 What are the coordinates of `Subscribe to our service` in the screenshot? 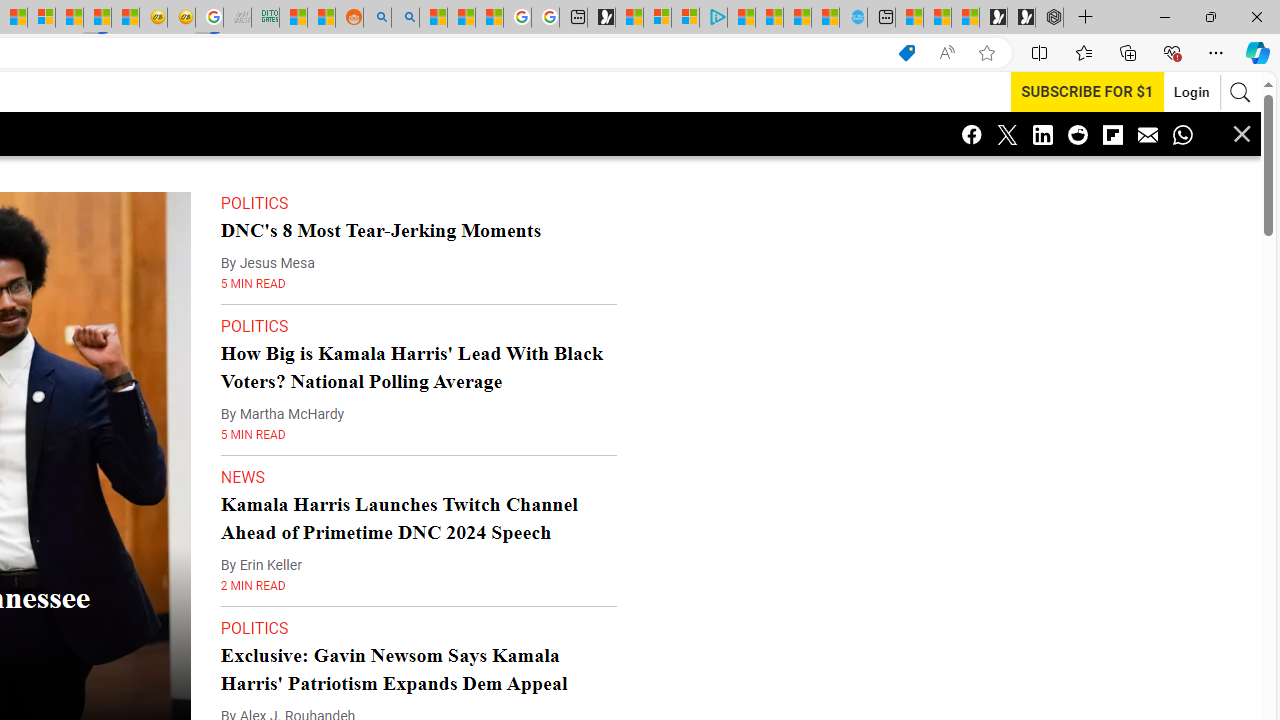 It's located at (1087, 91).